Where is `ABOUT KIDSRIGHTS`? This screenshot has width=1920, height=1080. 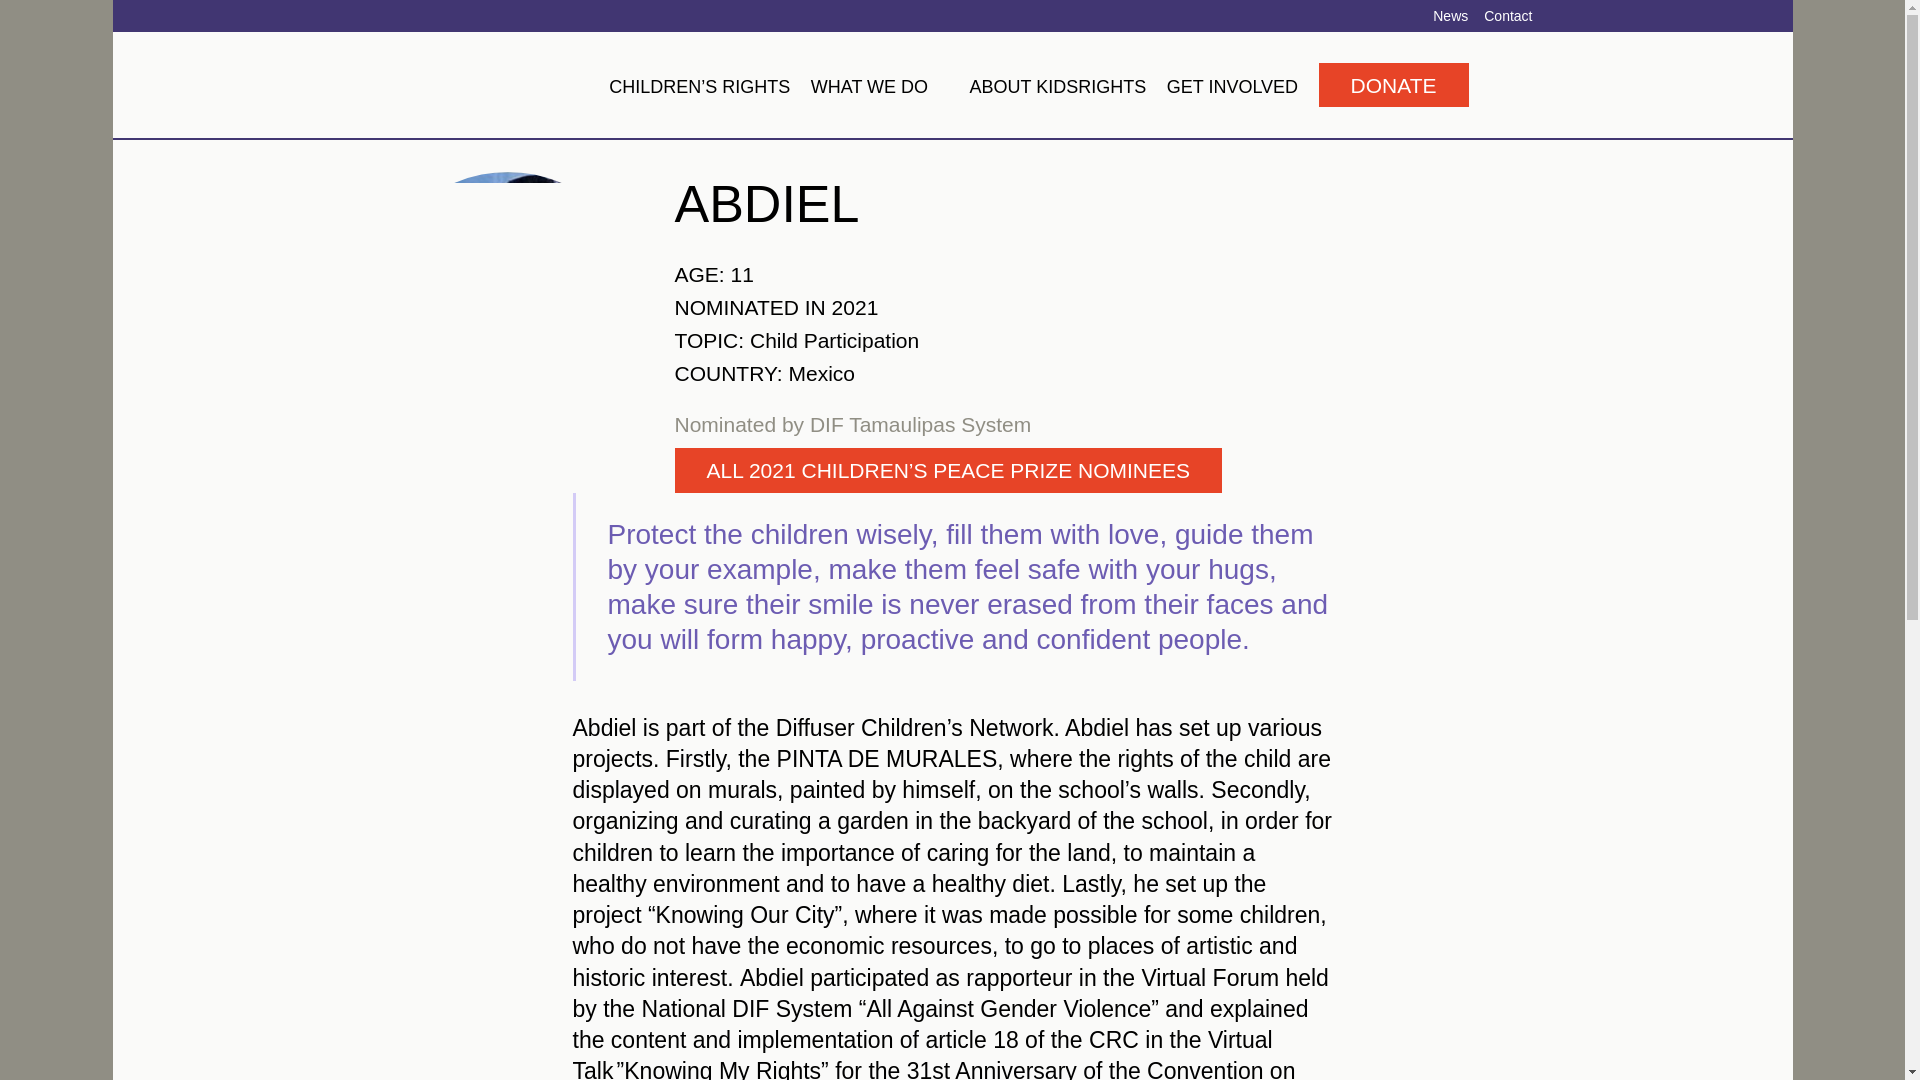 ABOUT KIDSRIGHTS is located at coordinates (1058, 86).